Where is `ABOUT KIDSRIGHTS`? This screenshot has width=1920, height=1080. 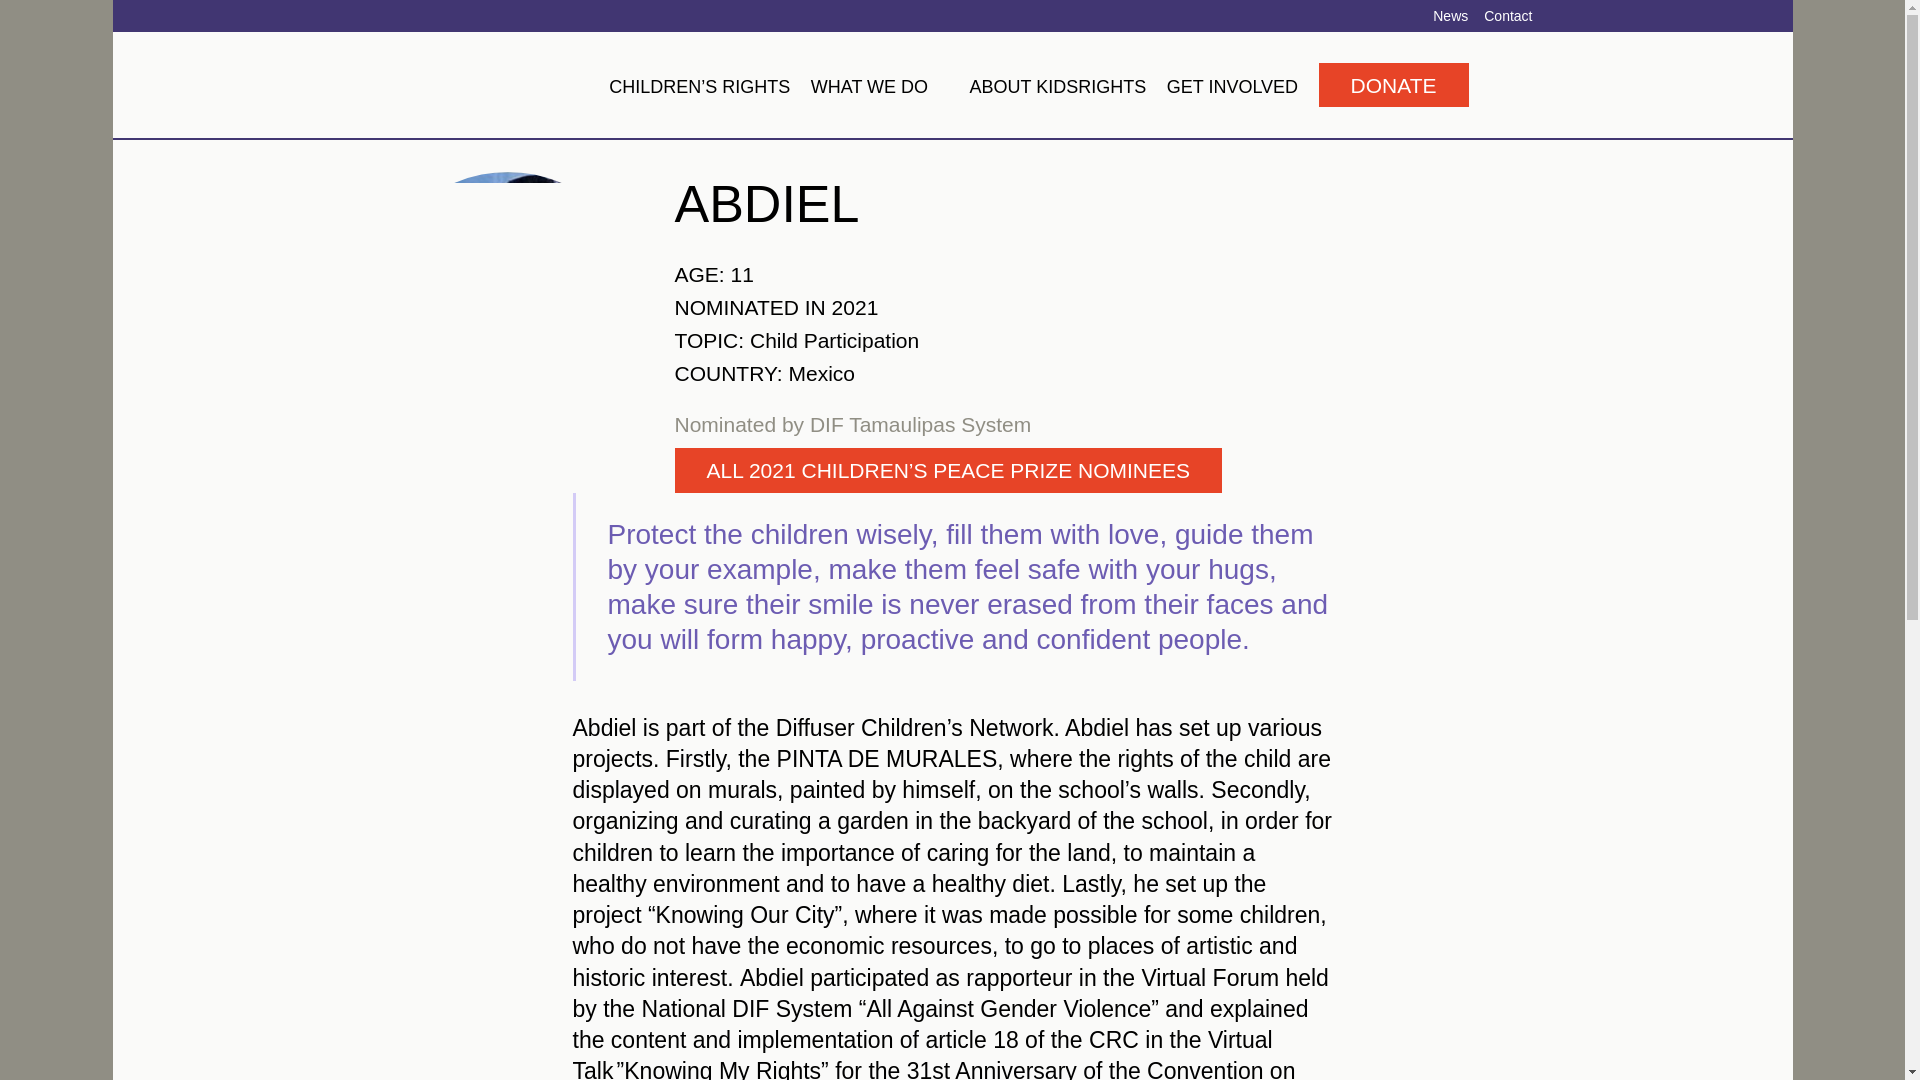 ABOUT KIDSRIGHTS is located at coordinates (1058, 86).